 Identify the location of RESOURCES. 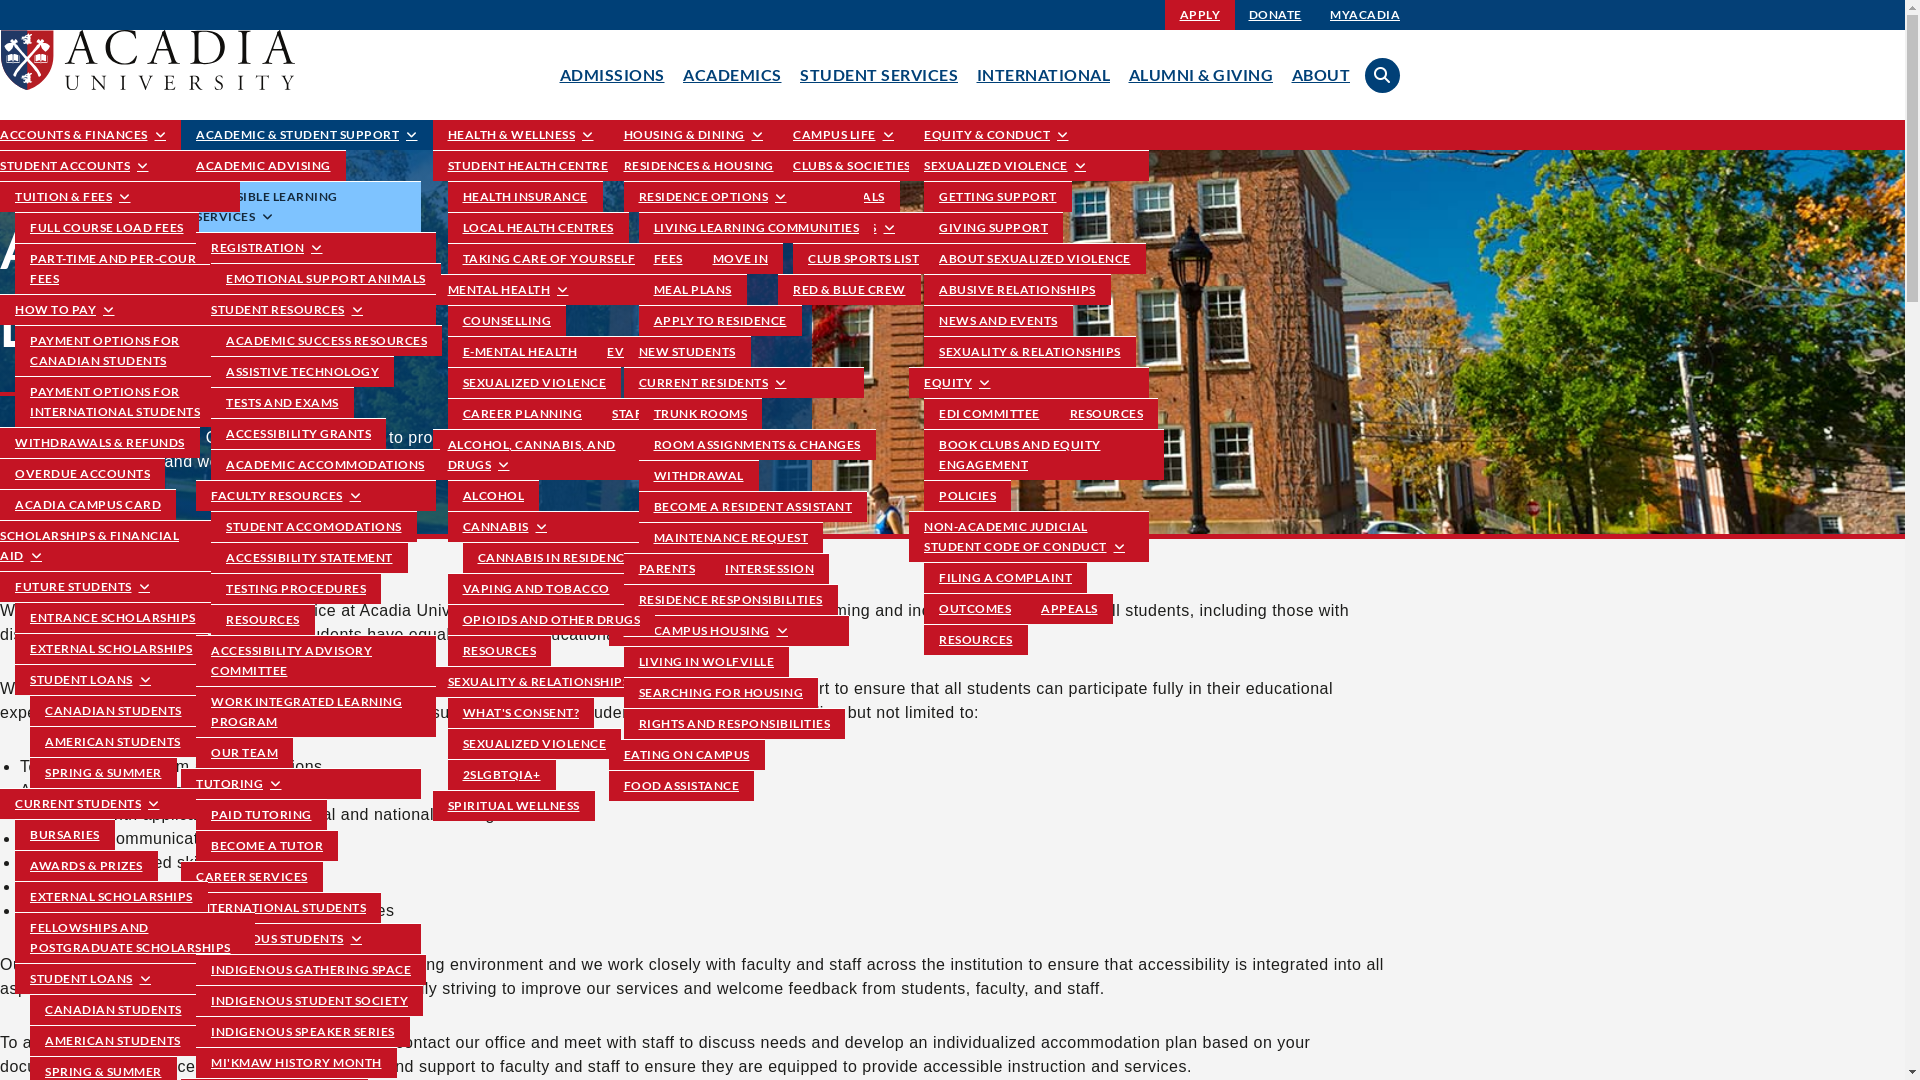
(976, 639).